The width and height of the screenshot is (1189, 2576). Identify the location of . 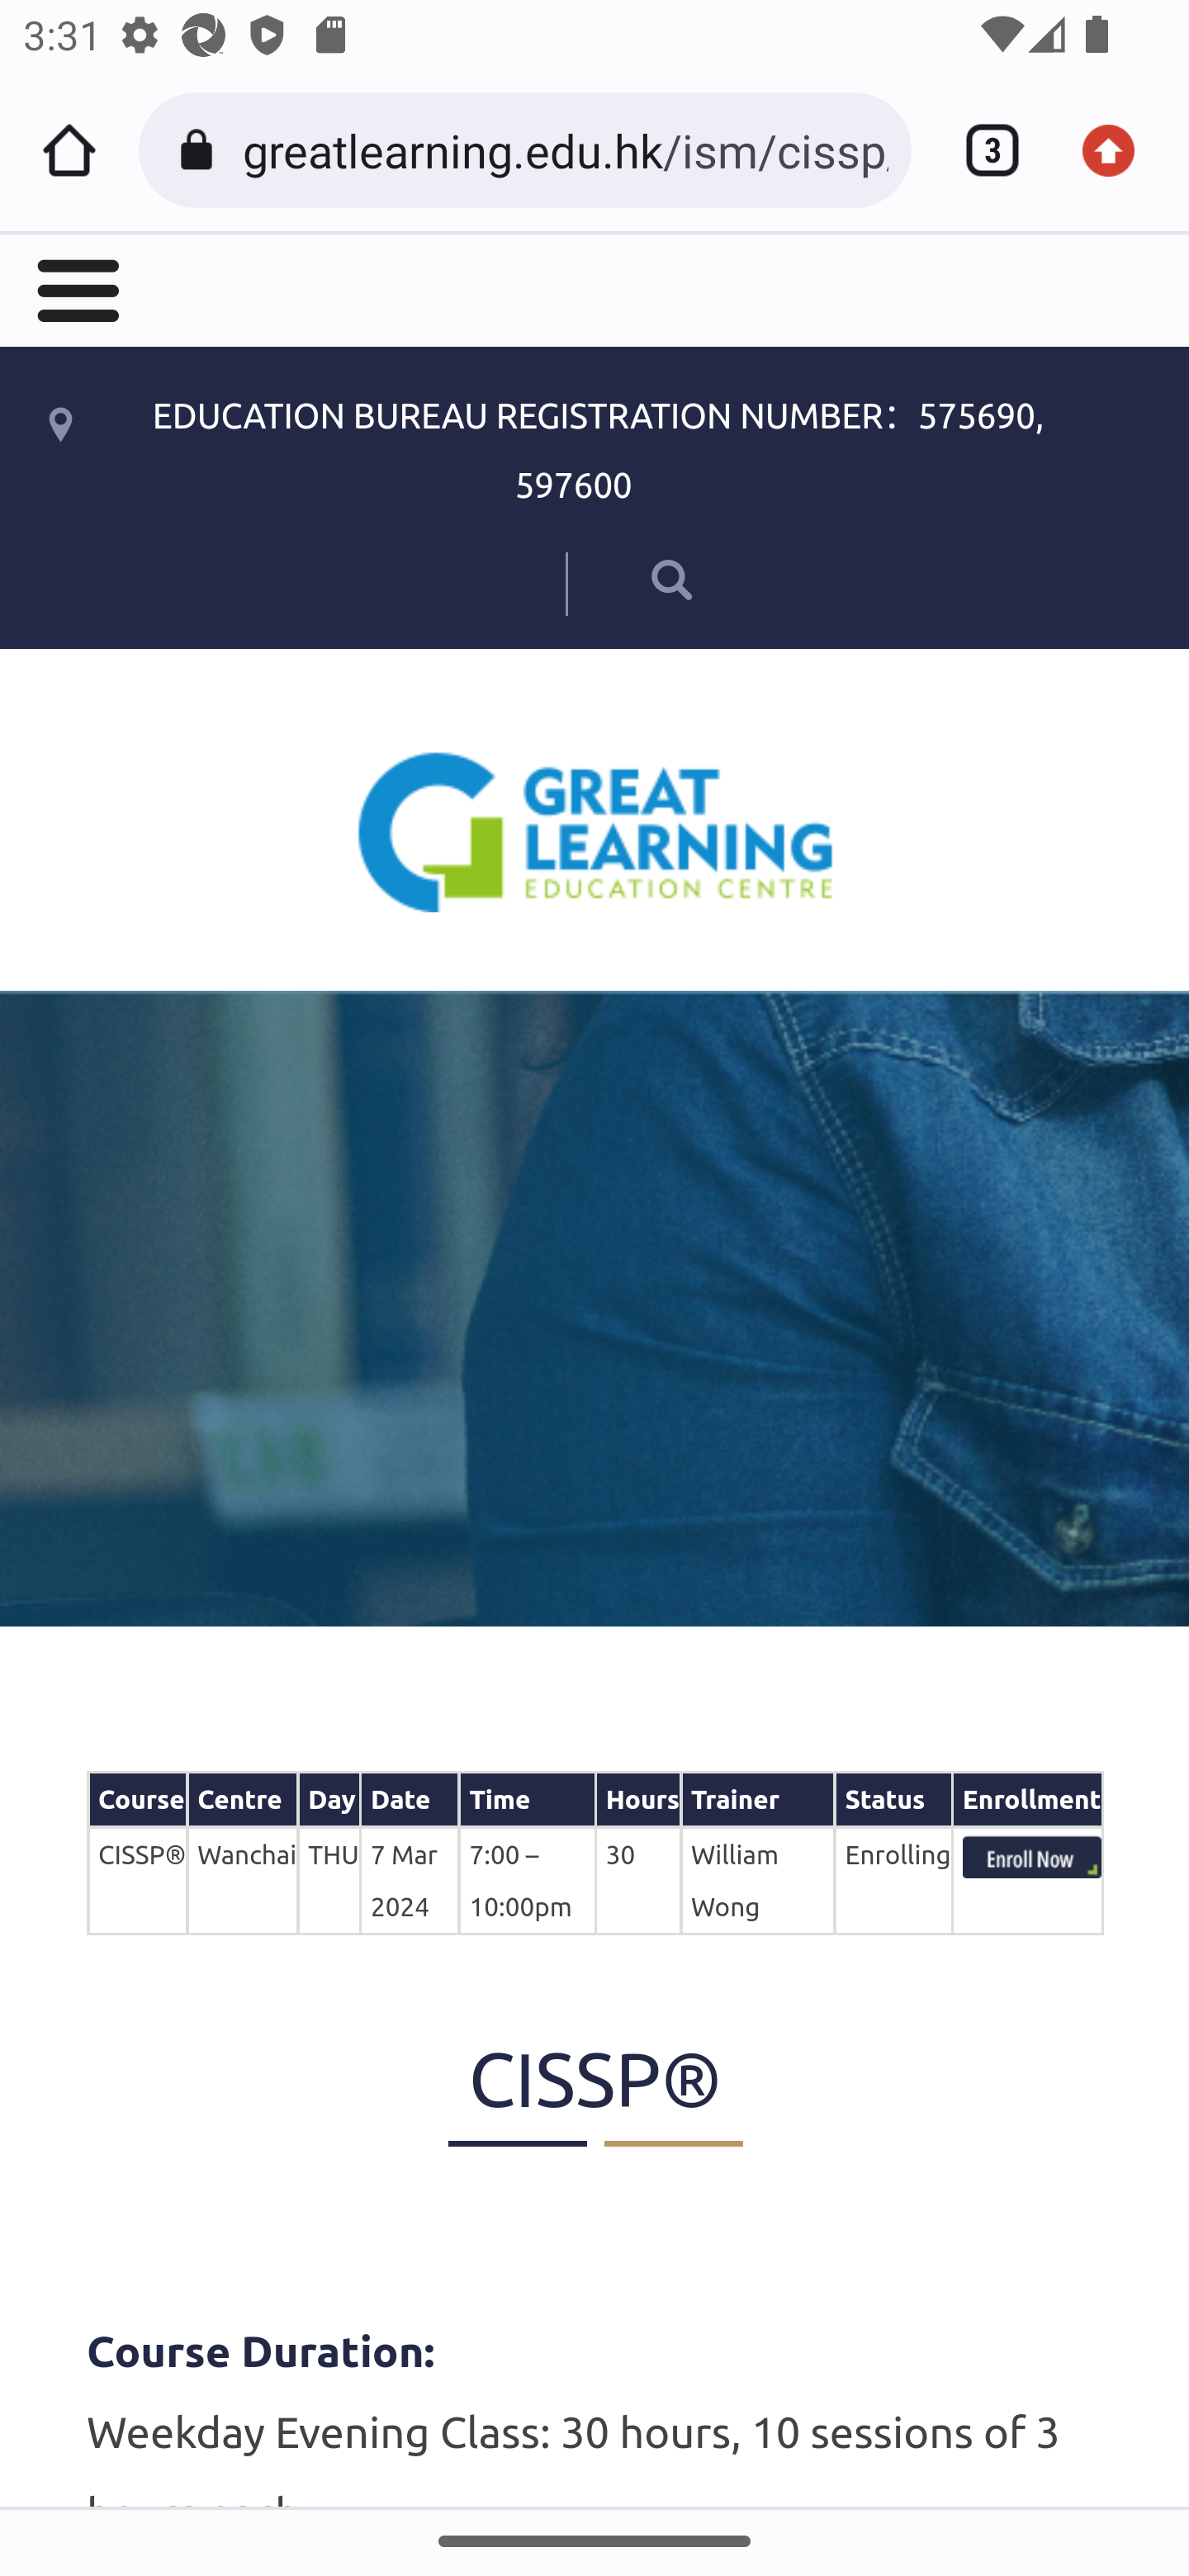
(75, 288).